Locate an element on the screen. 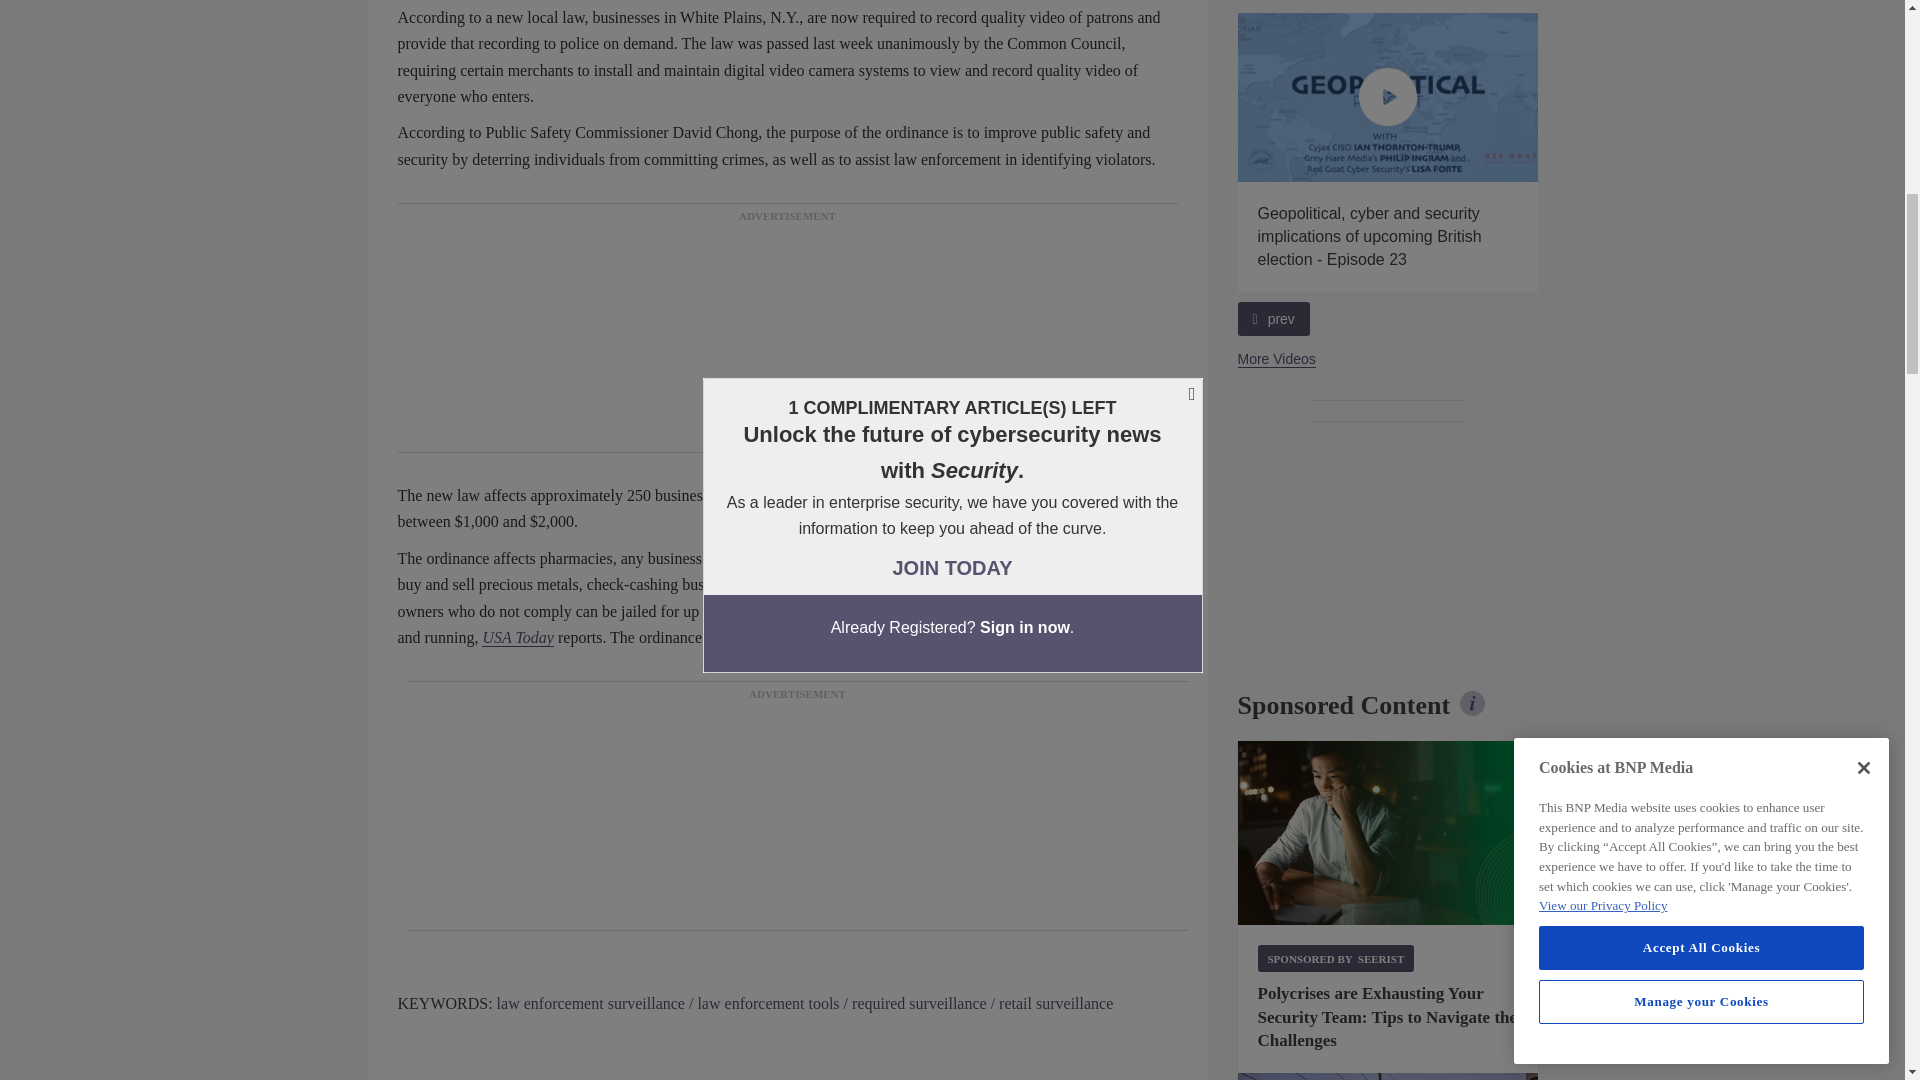  Sponsored by Seerist is located at coordinates (1336, 958).